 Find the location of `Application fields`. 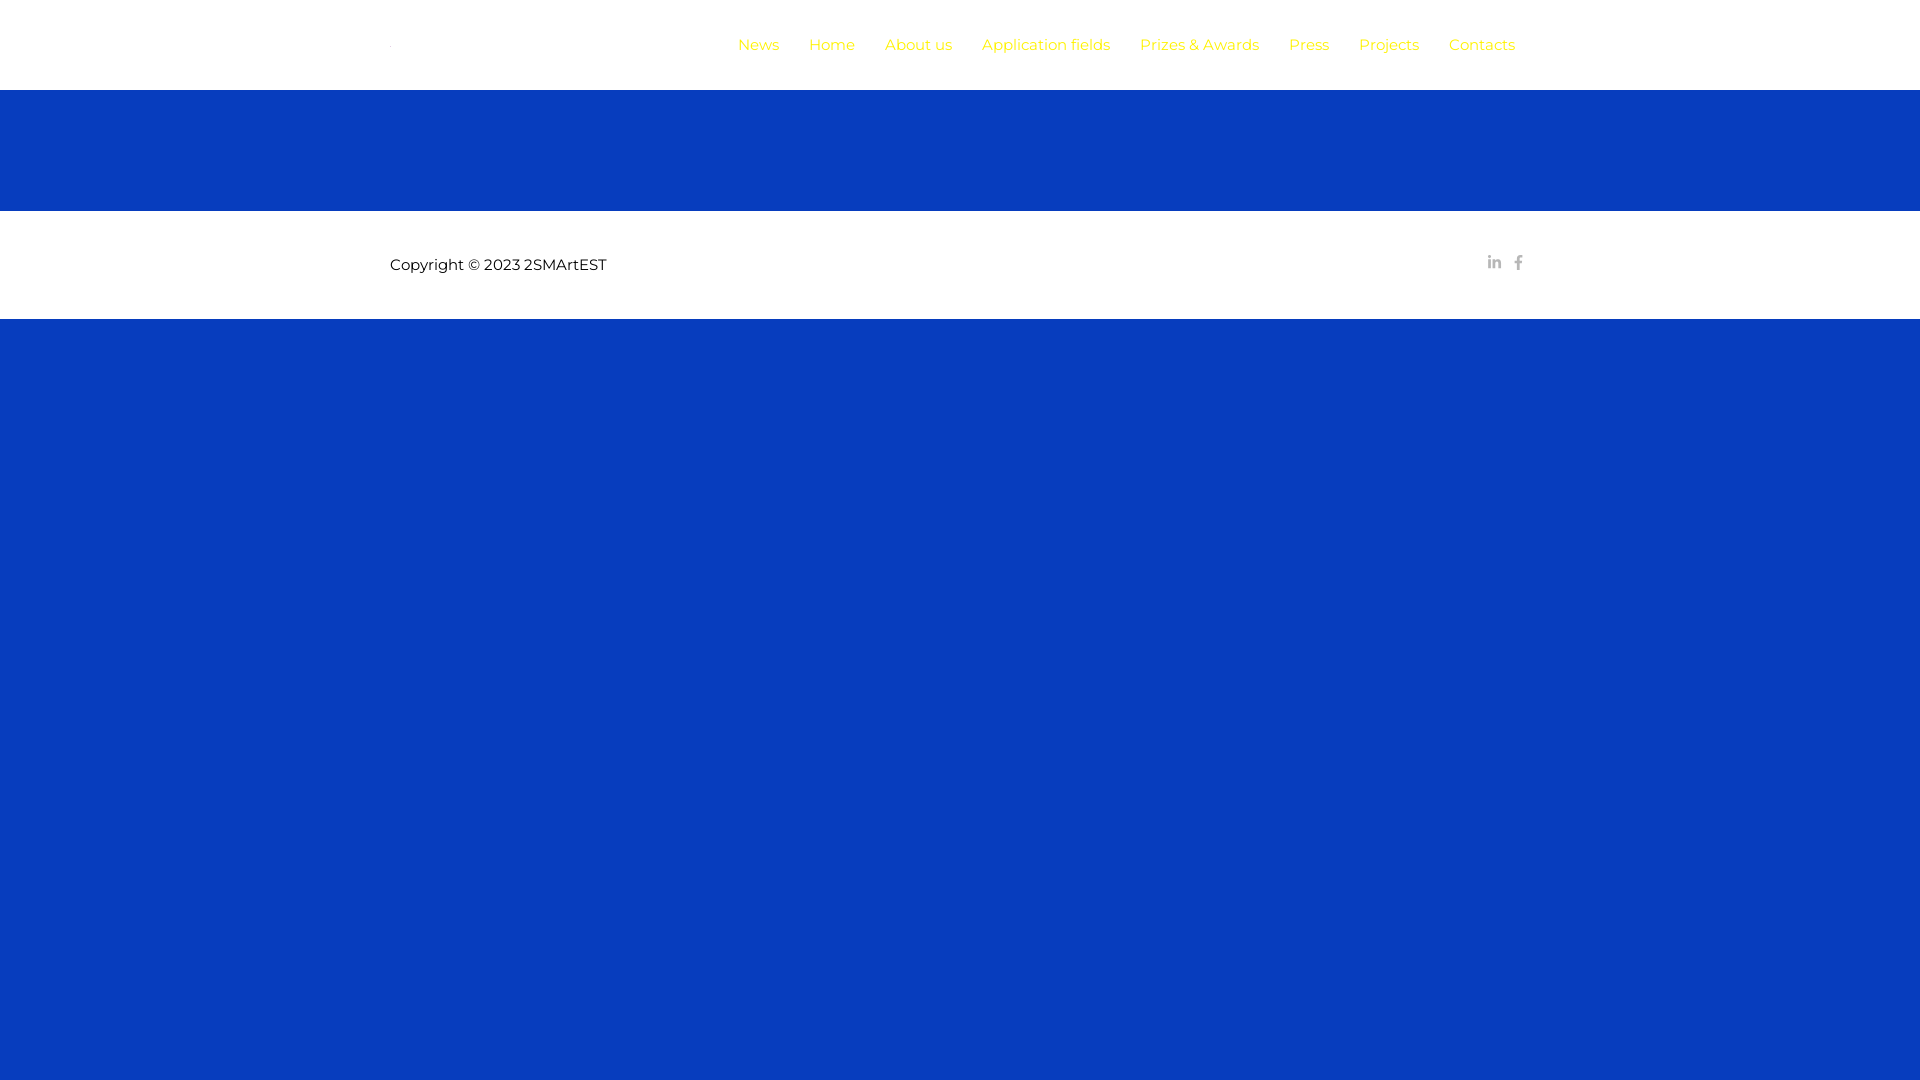

Application fields is located at coordinates (1046, 45).